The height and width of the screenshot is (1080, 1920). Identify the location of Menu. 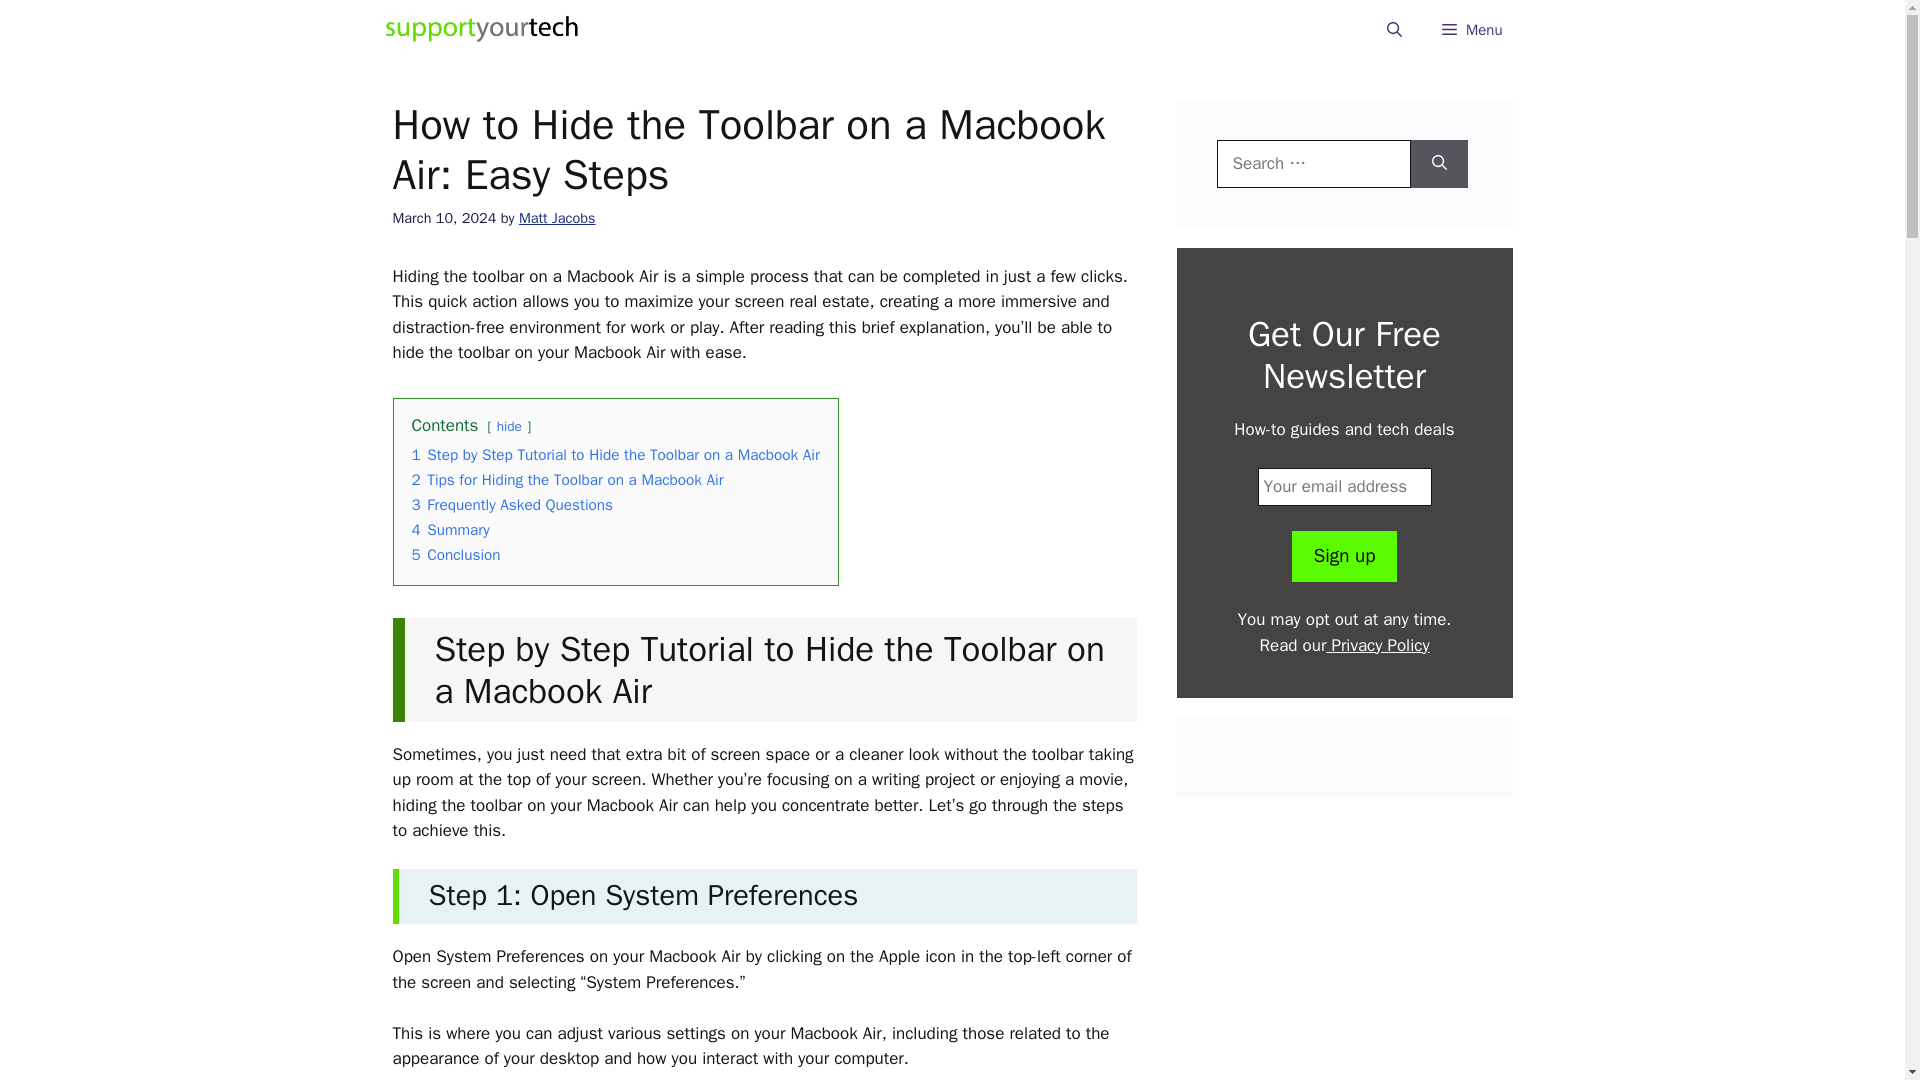
(1472, 30).